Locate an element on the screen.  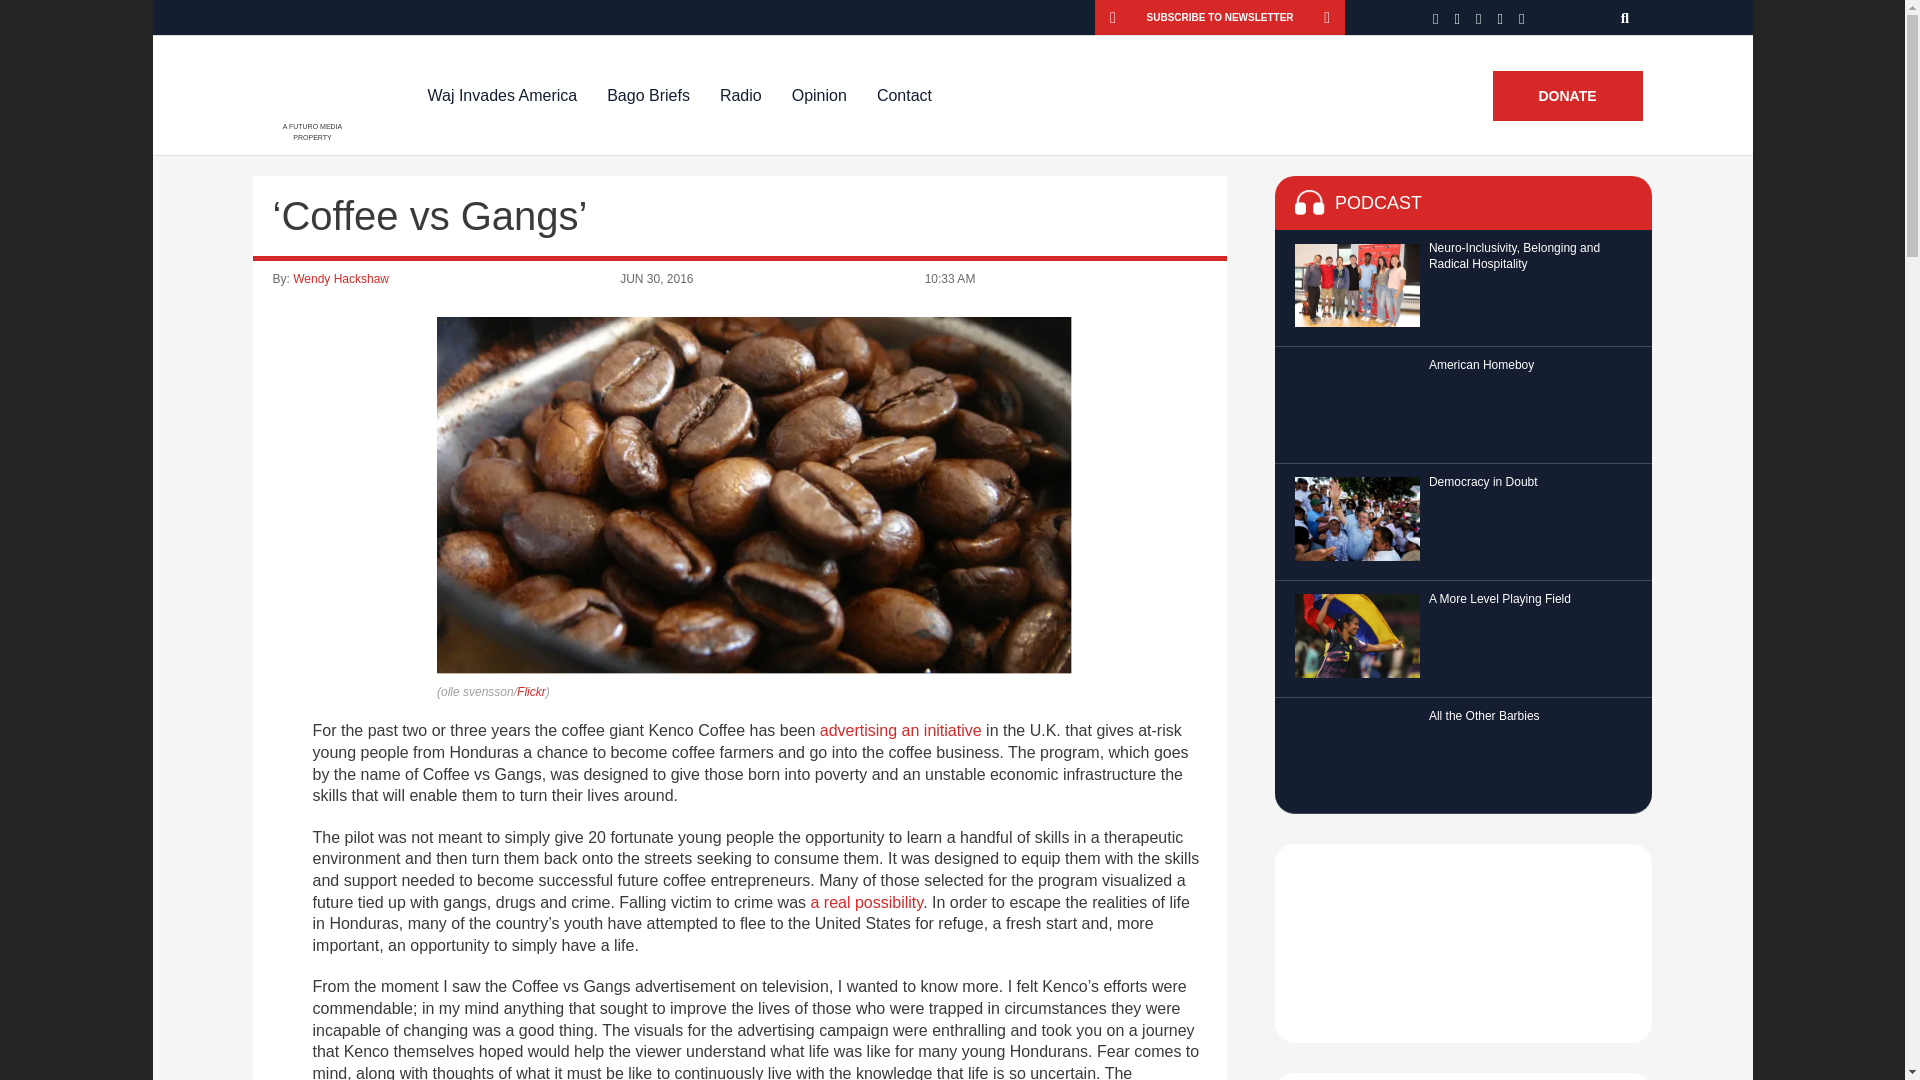
Bago Briefs is located at coordinates (648, 95).